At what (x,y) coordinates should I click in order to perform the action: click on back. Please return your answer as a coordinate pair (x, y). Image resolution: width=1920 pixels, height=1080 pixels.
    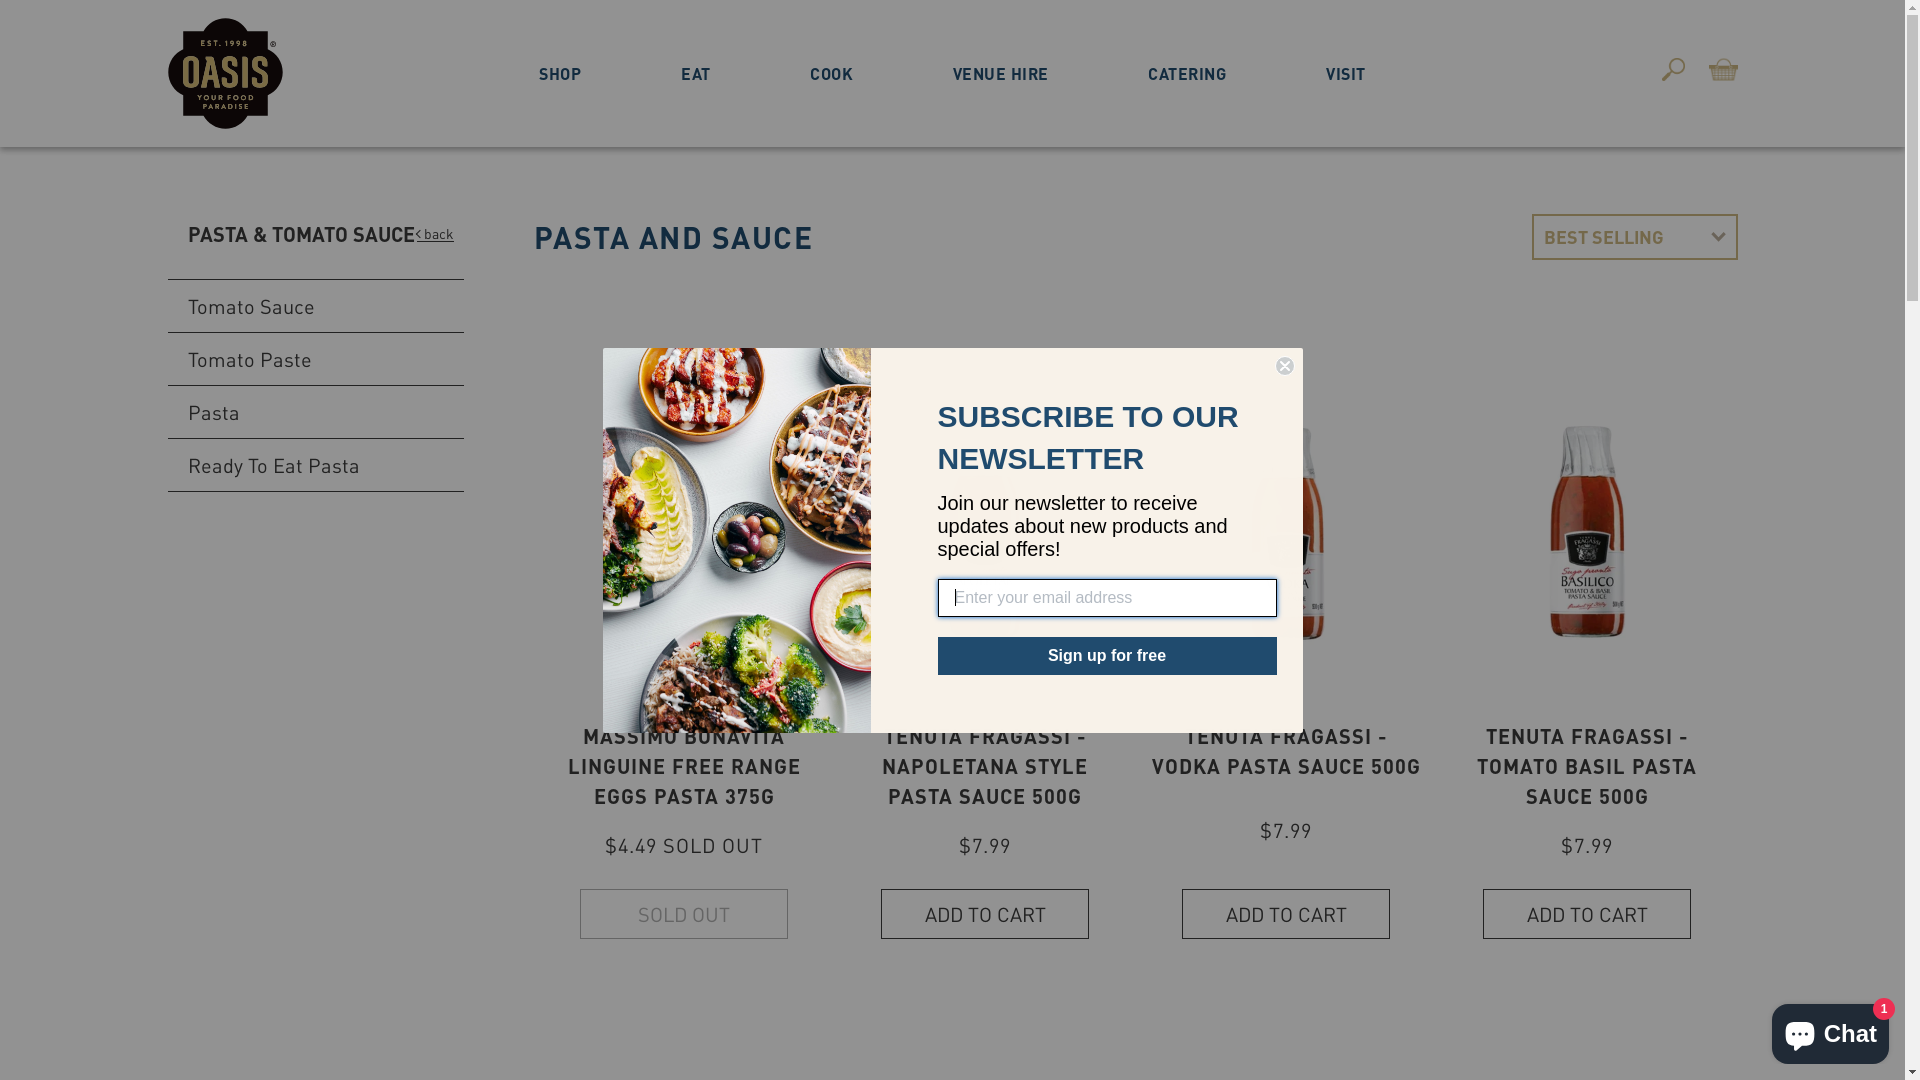
    Looking at the image, I should click on (434, 234).